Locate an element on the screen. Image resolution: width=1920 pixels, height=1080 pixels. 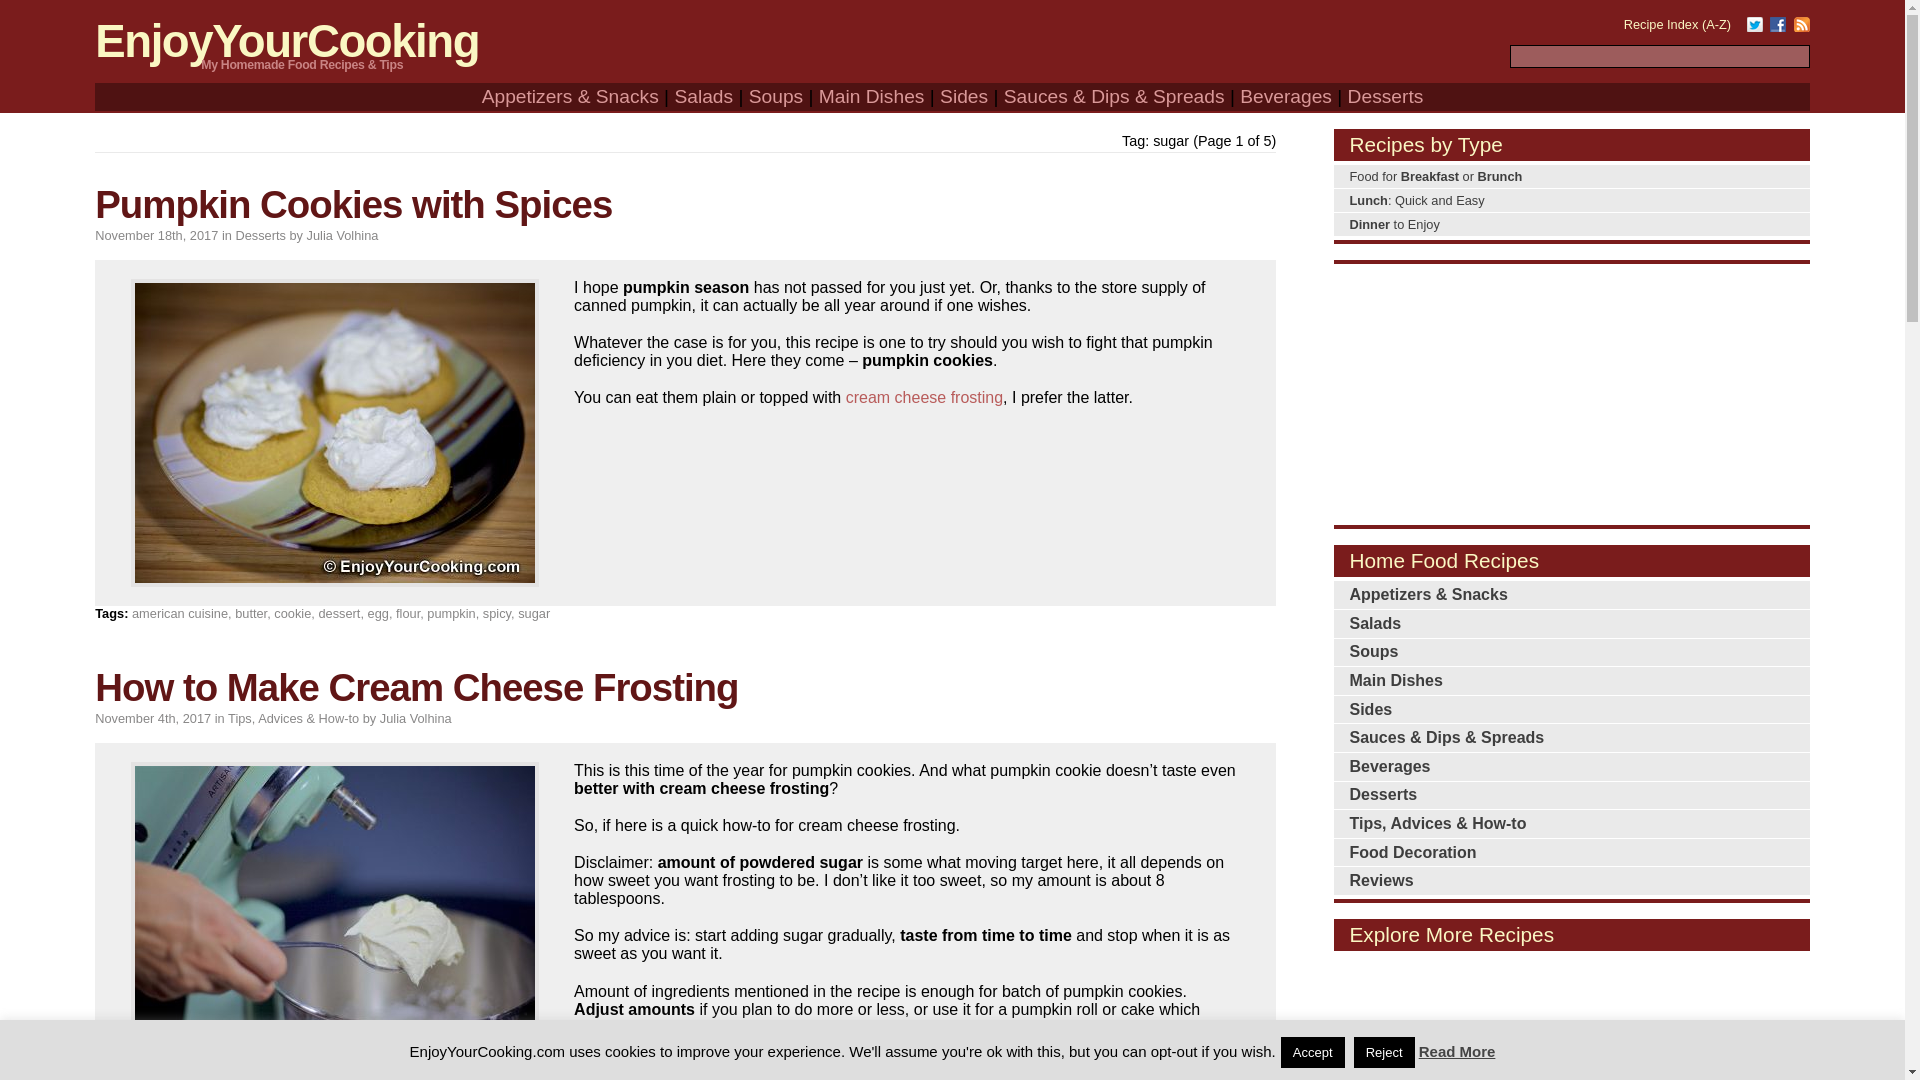
Pumpkin Cookies with Spices is located at coordinates (353, 204).